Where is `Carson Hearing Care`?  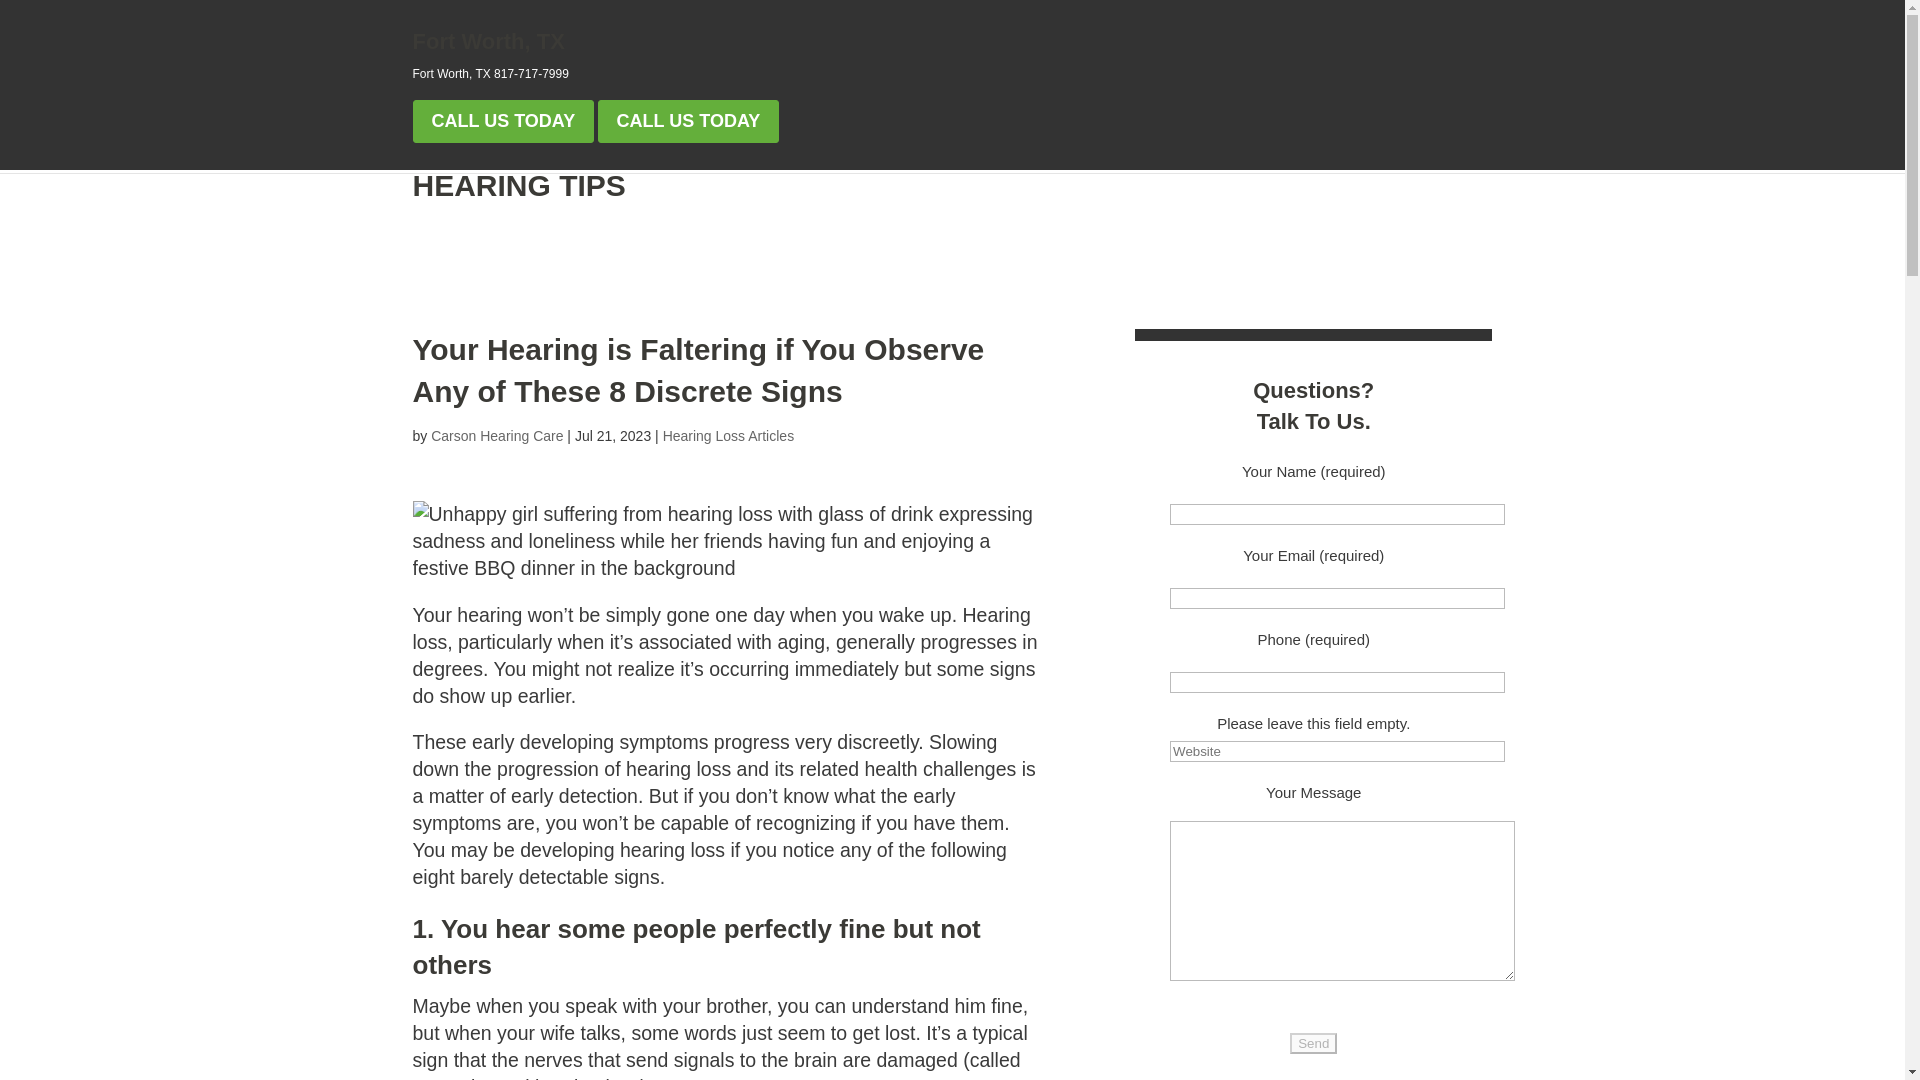
Carson Hearing Care is located at coordinates (528, 41).